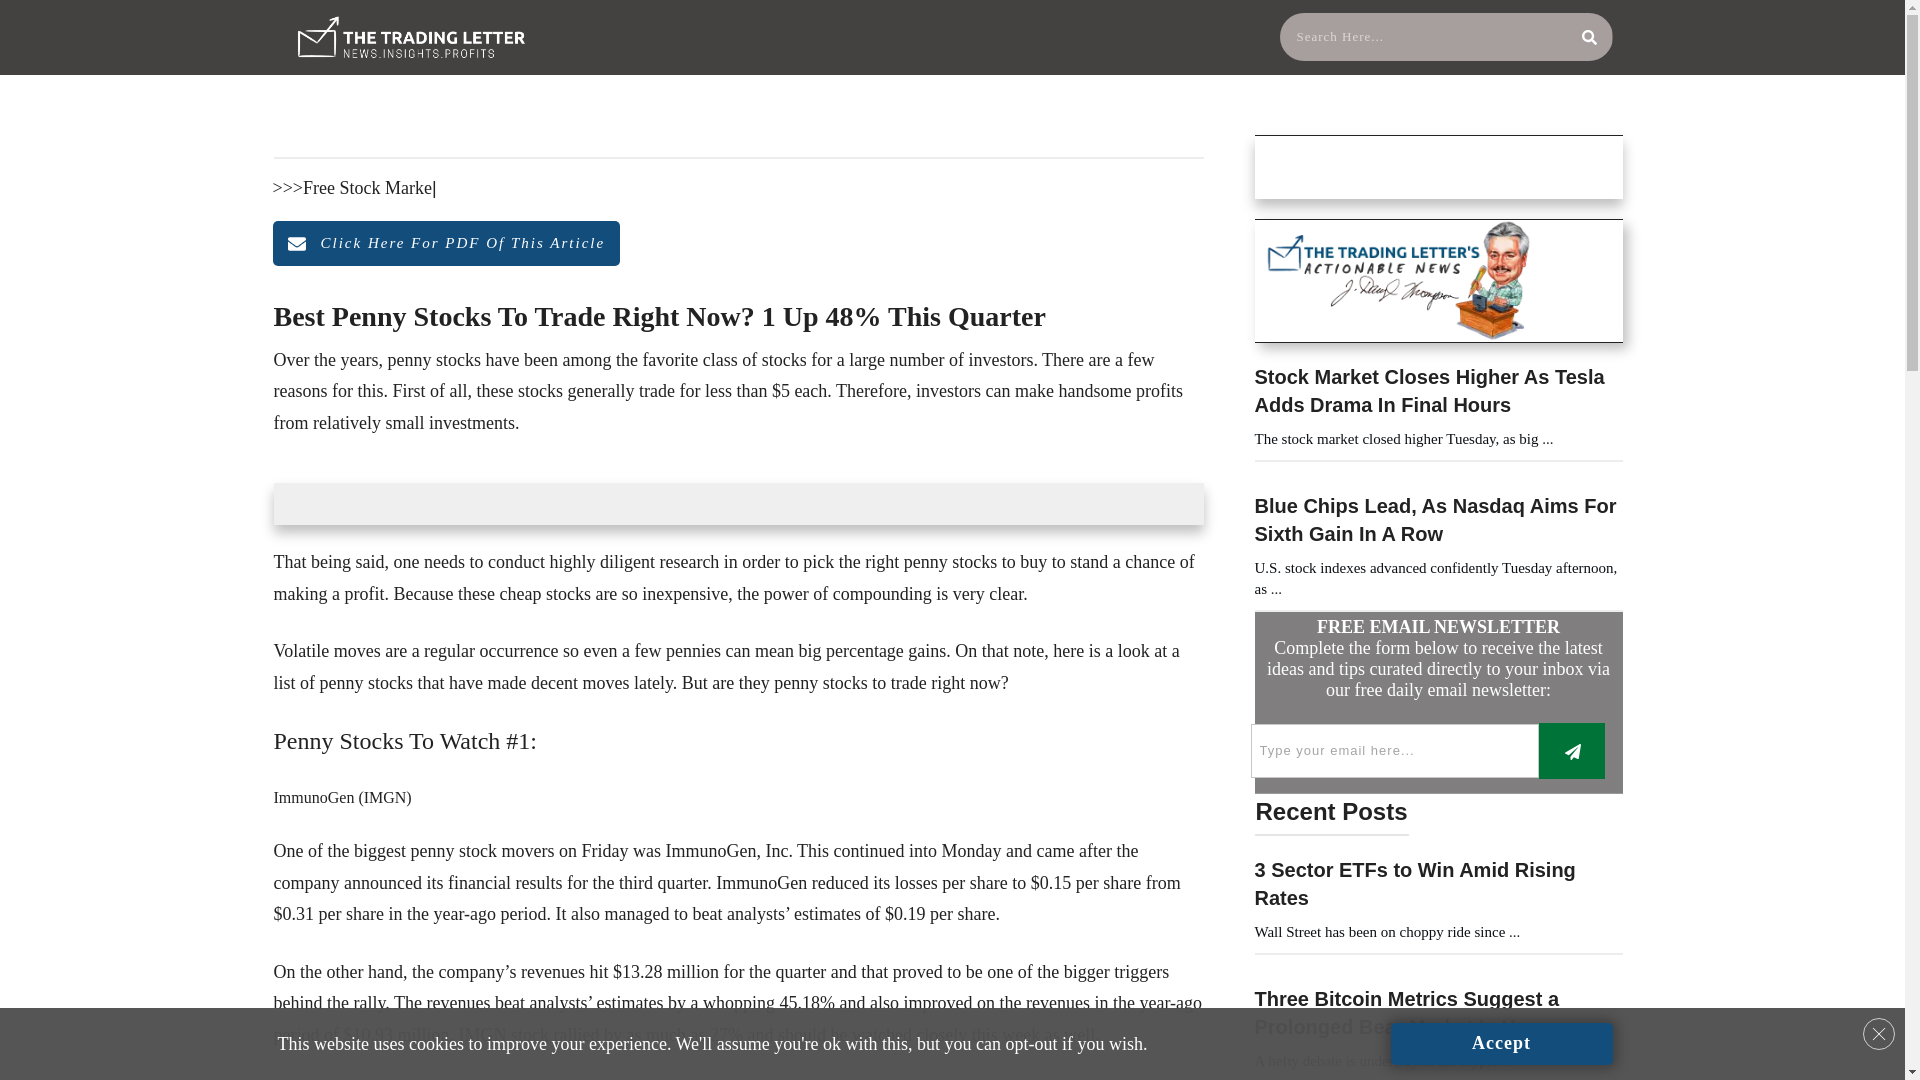 Image resolution: width=1920 pixels, height=1080 pixels. What do you see at coordinates (1414, 884) in the screenshot?
I see `3 Sector ETFs to Win Amid Rising Rates` at bounding box center [1414, 884].